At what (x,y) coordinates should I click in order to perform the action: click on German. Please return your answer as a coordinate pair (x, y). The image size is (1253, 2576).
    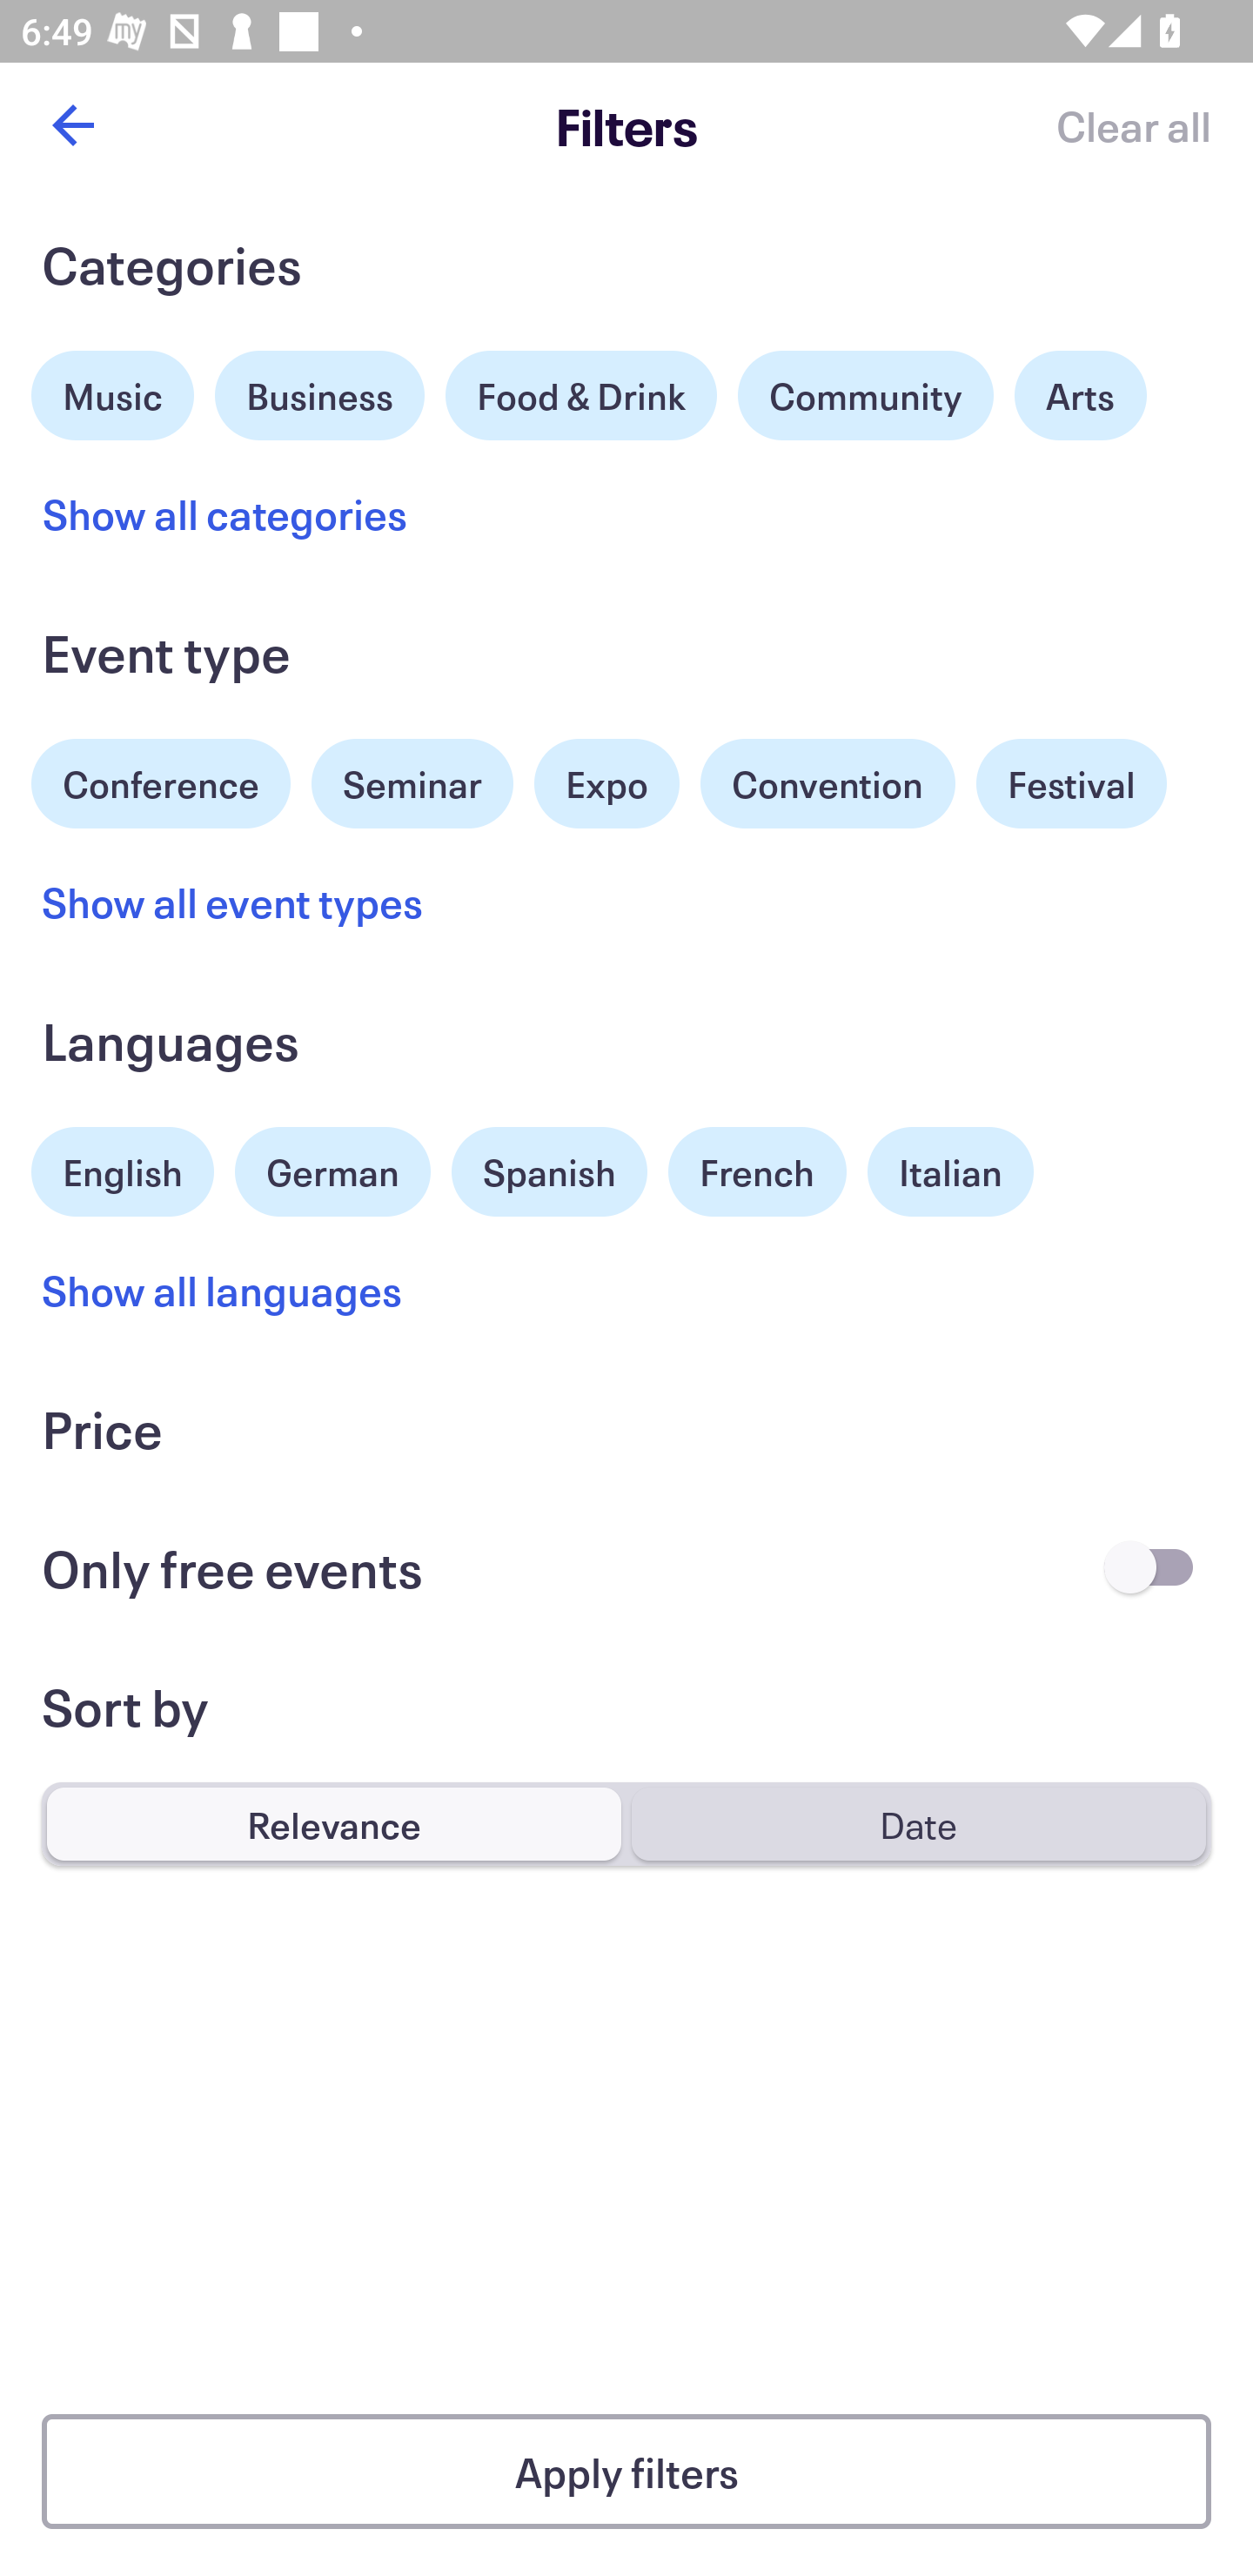
    Looking at the image, I should click on (332, 1168).